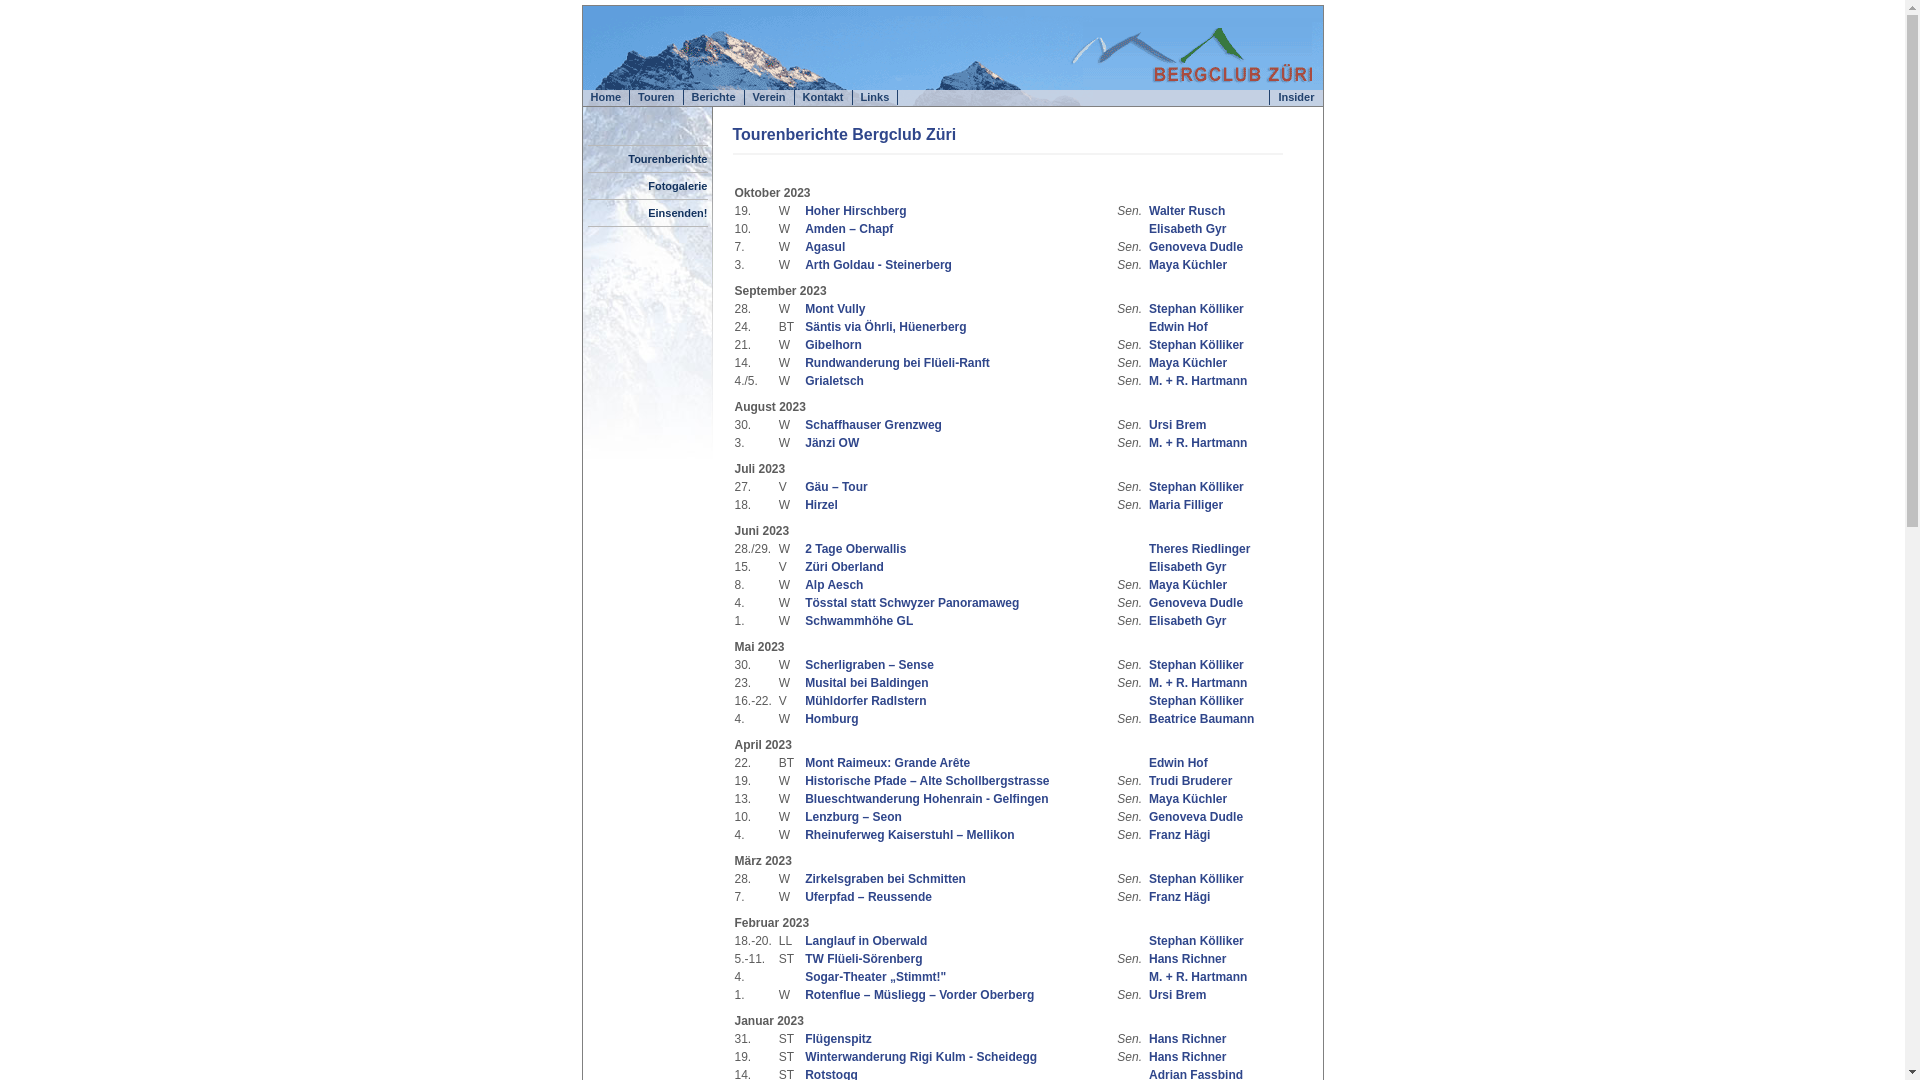 This screenshot has height=1080, width=1920. I want to click on Gibelhorn, so click(834, 345).